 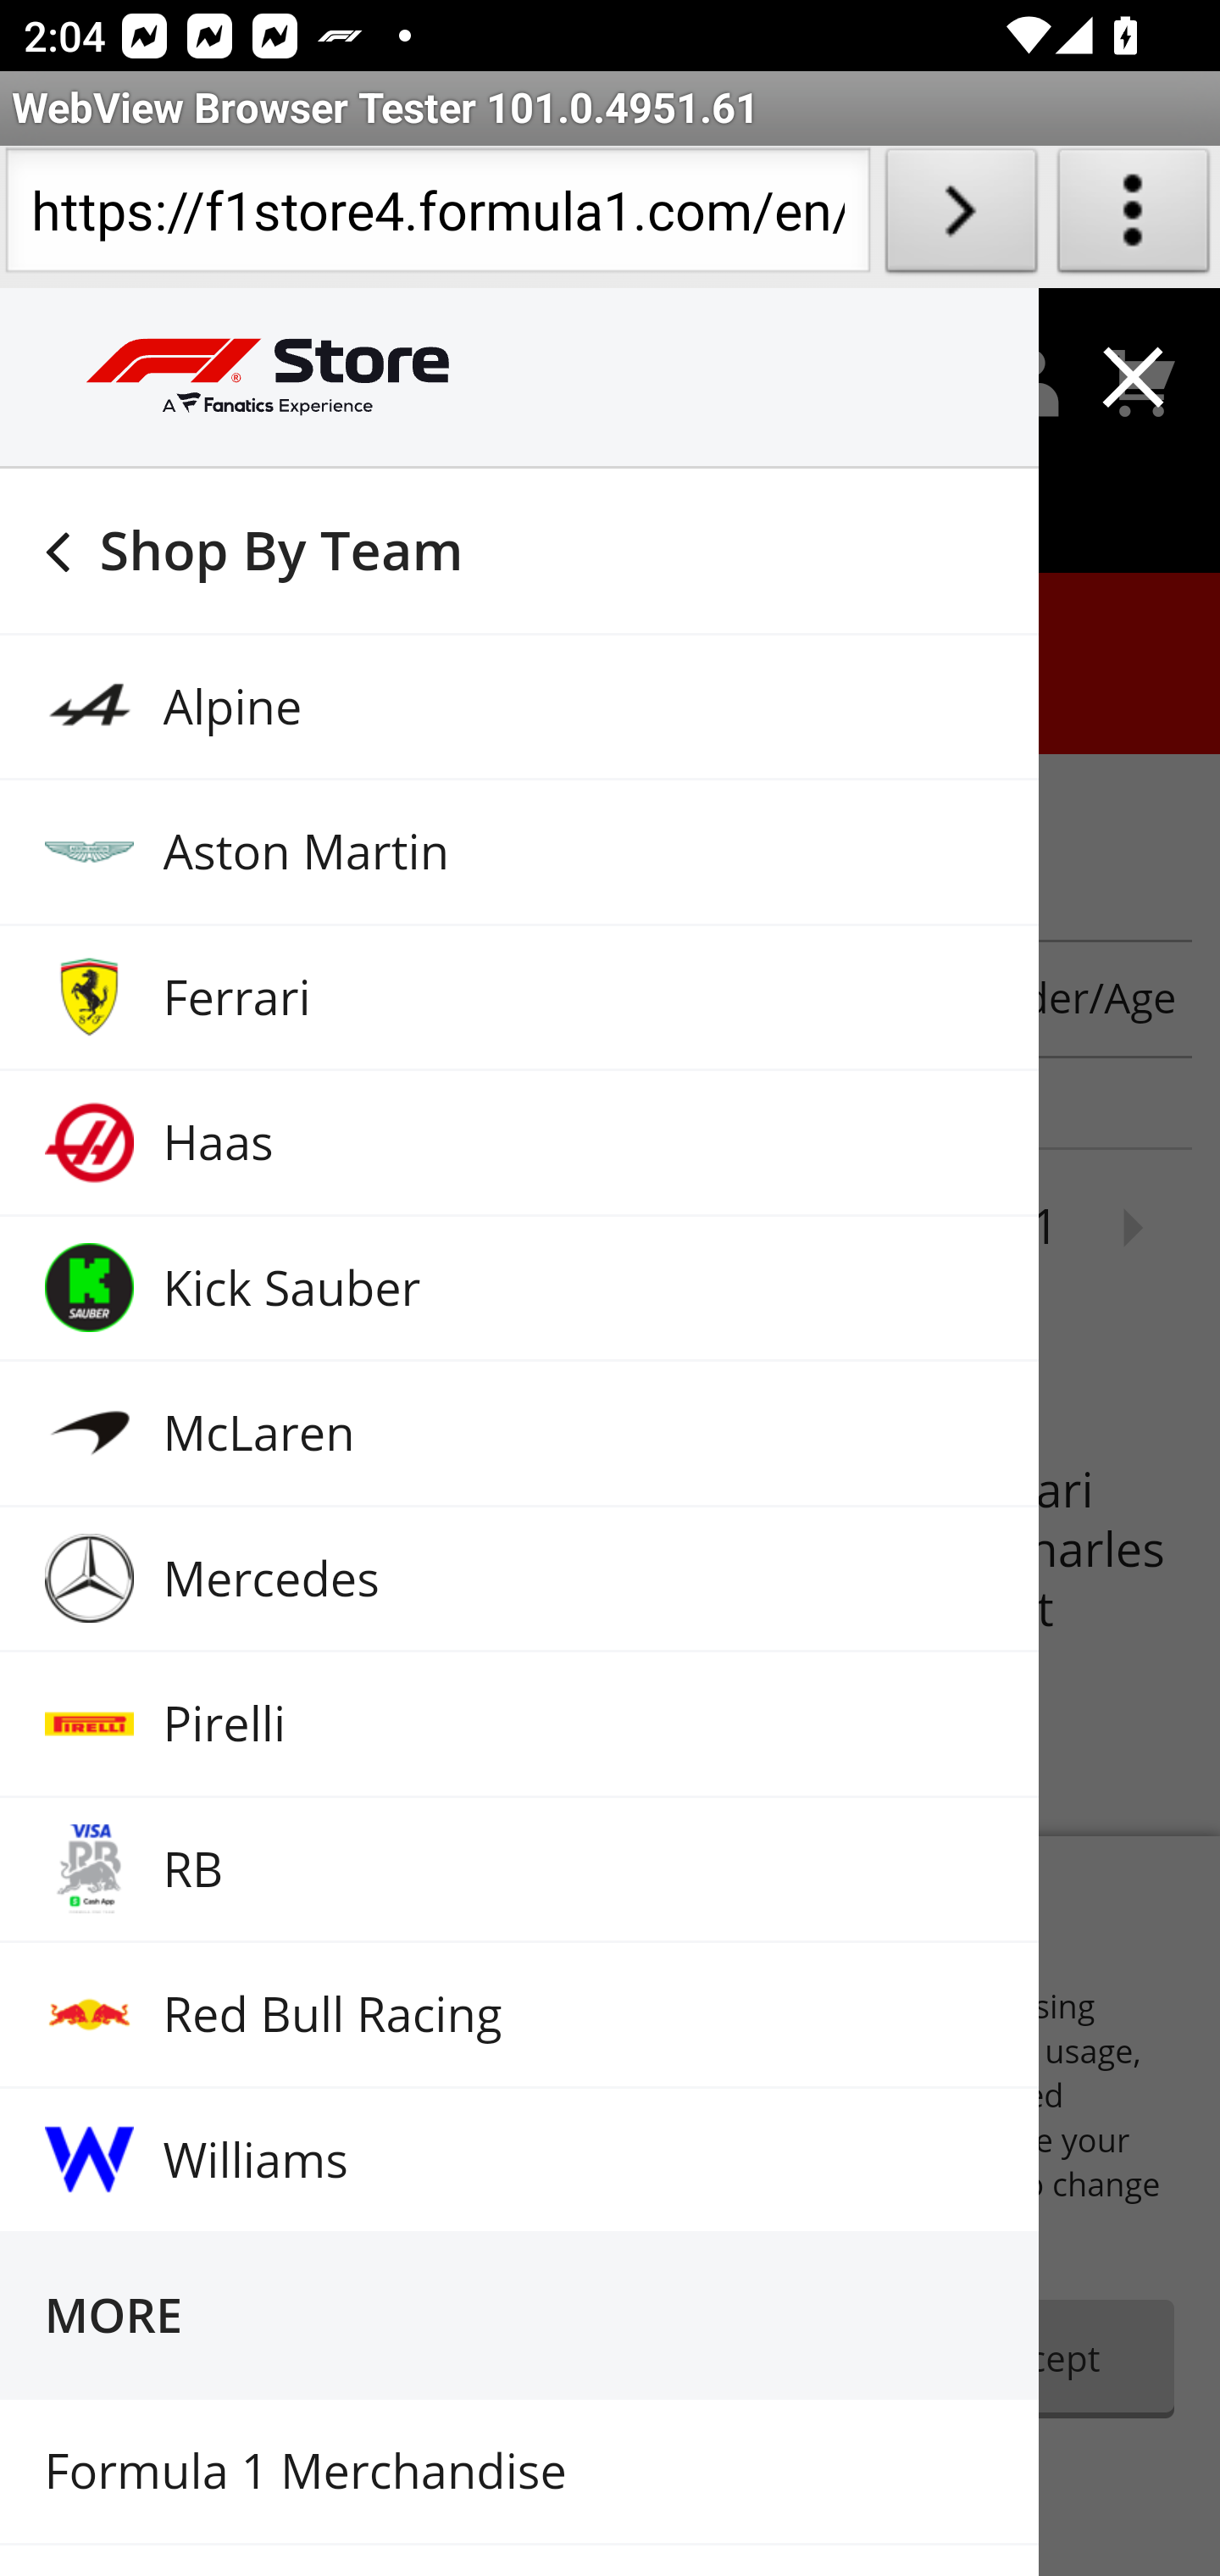 I want to click on Load URL, so click(x=961, y=217).